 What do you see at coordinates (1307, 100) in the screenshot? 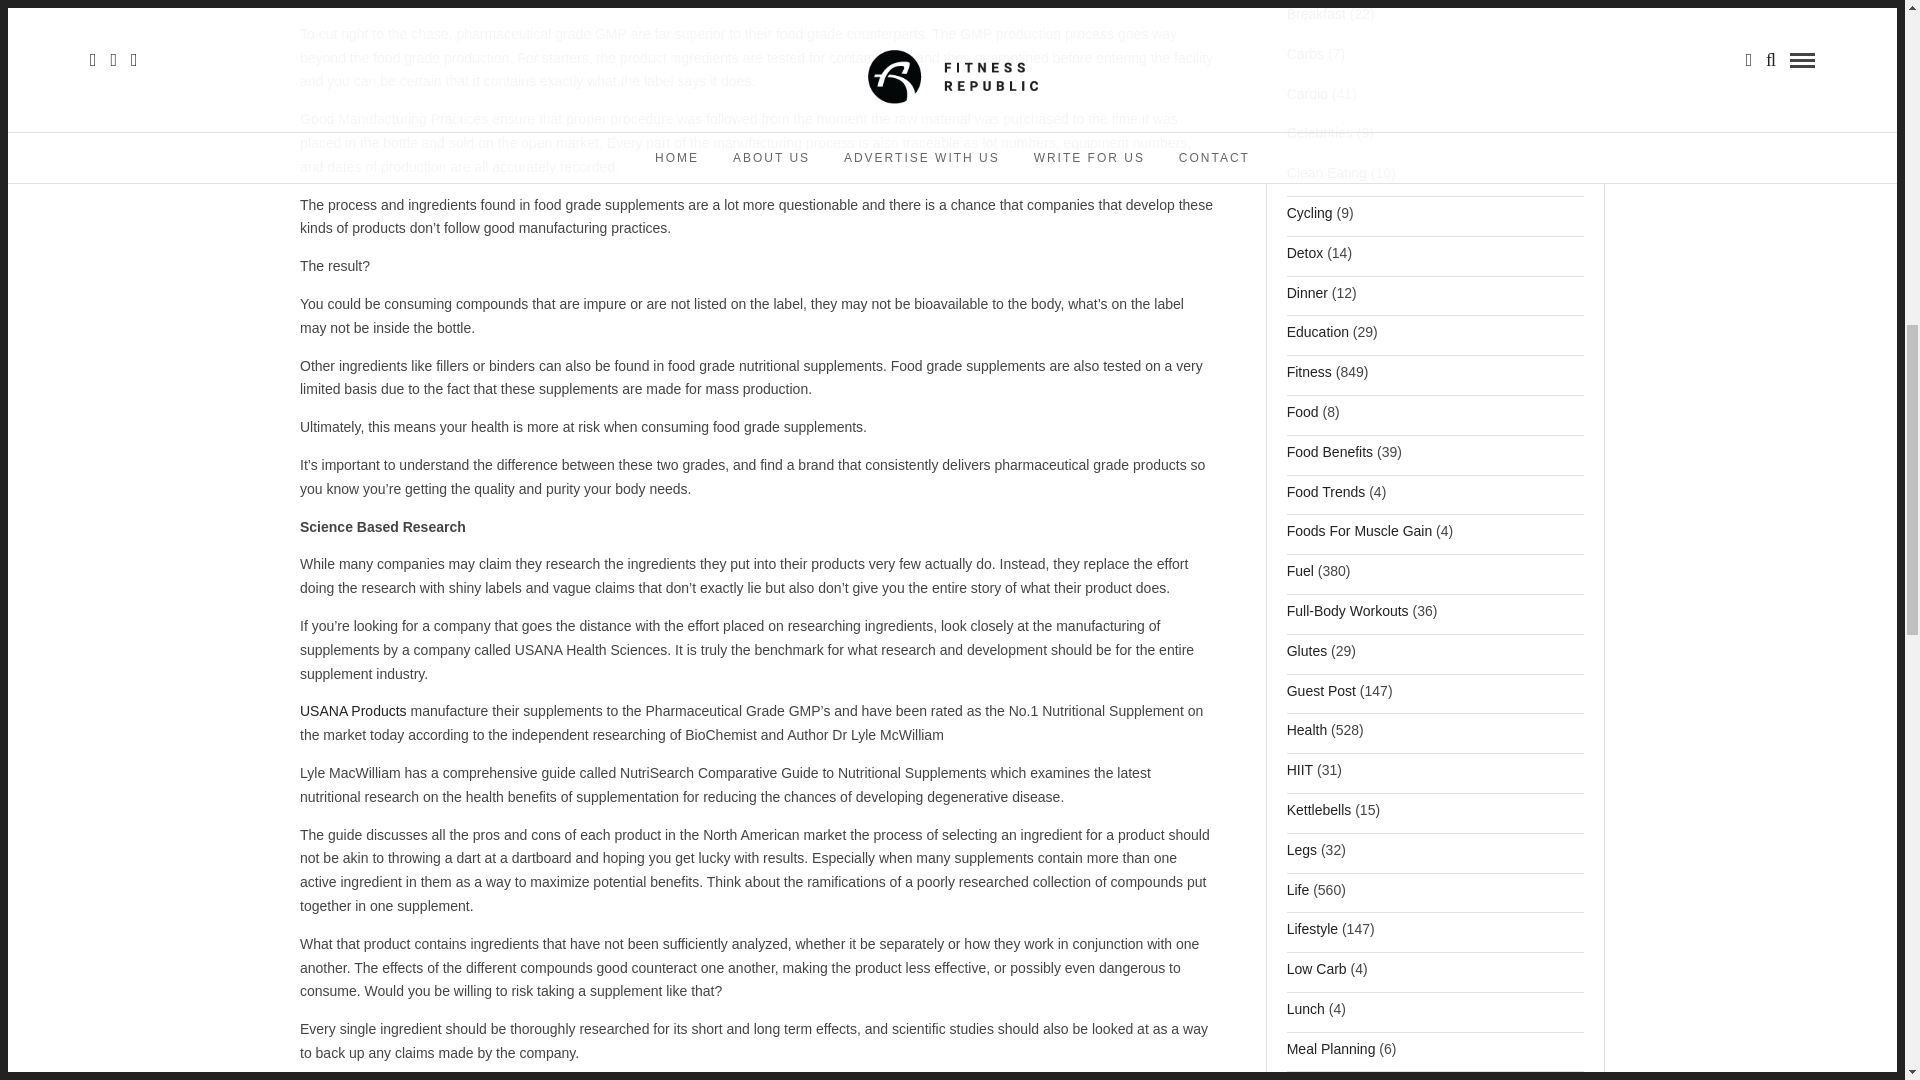
I see `Cardio` at bounding box center [1307, 100].